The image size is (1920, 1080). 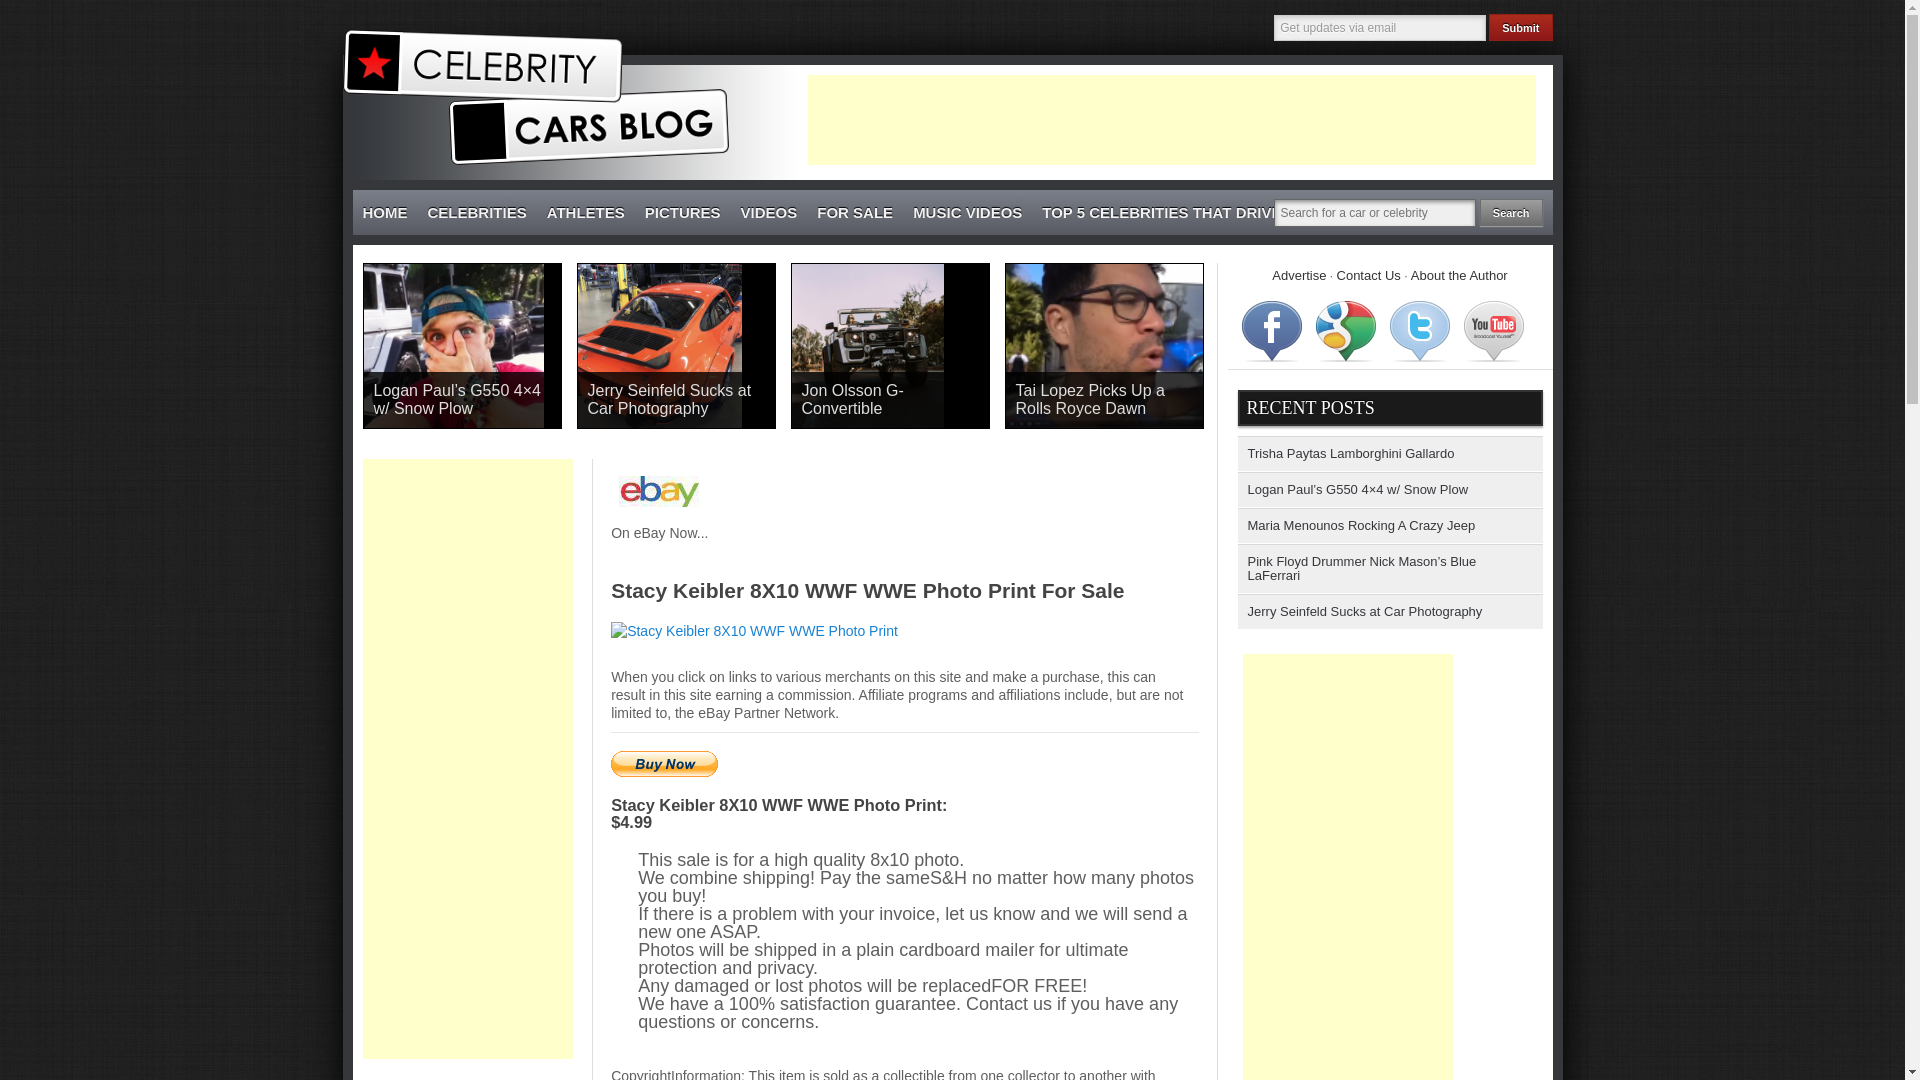 I want to click on Facebook, so click(x=1272, y=330).